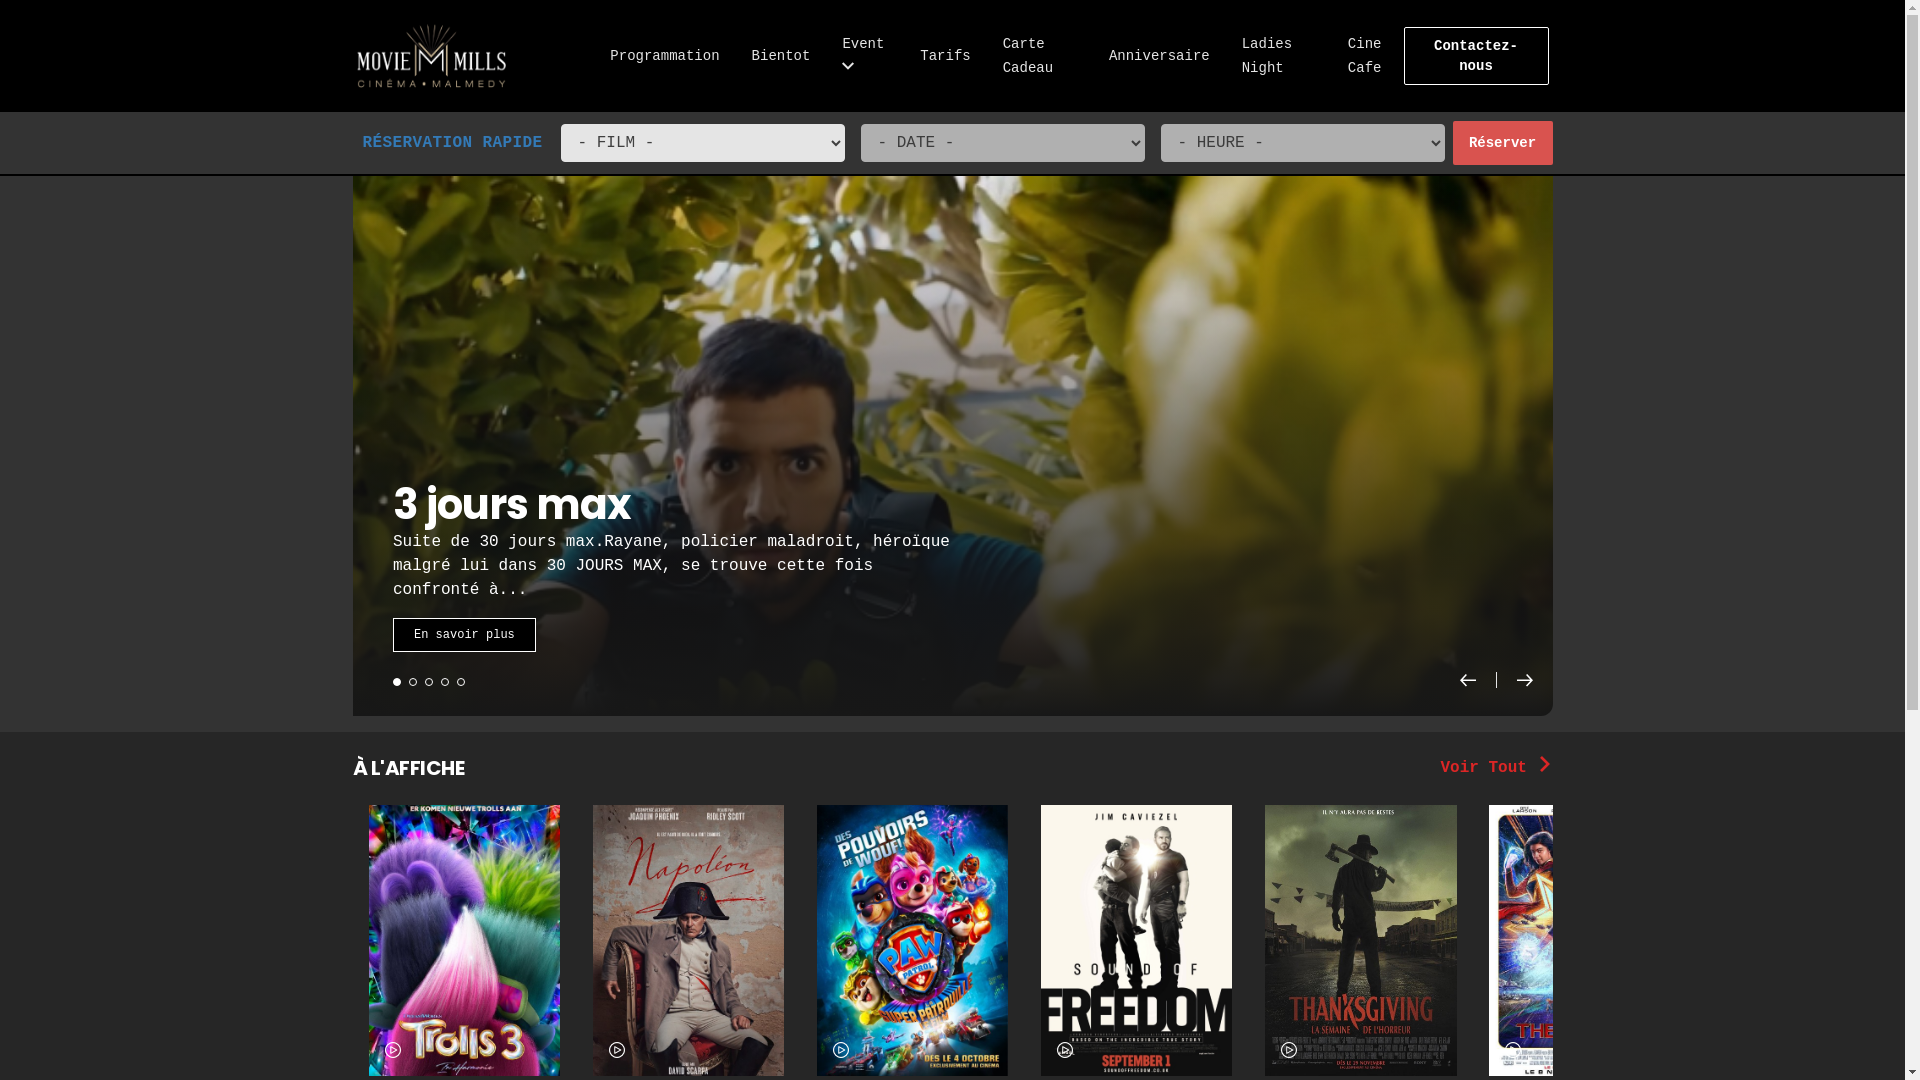  Describe the element at coordinates (1160, 56) in the screenshot. I see `Anniversaire` at that location.